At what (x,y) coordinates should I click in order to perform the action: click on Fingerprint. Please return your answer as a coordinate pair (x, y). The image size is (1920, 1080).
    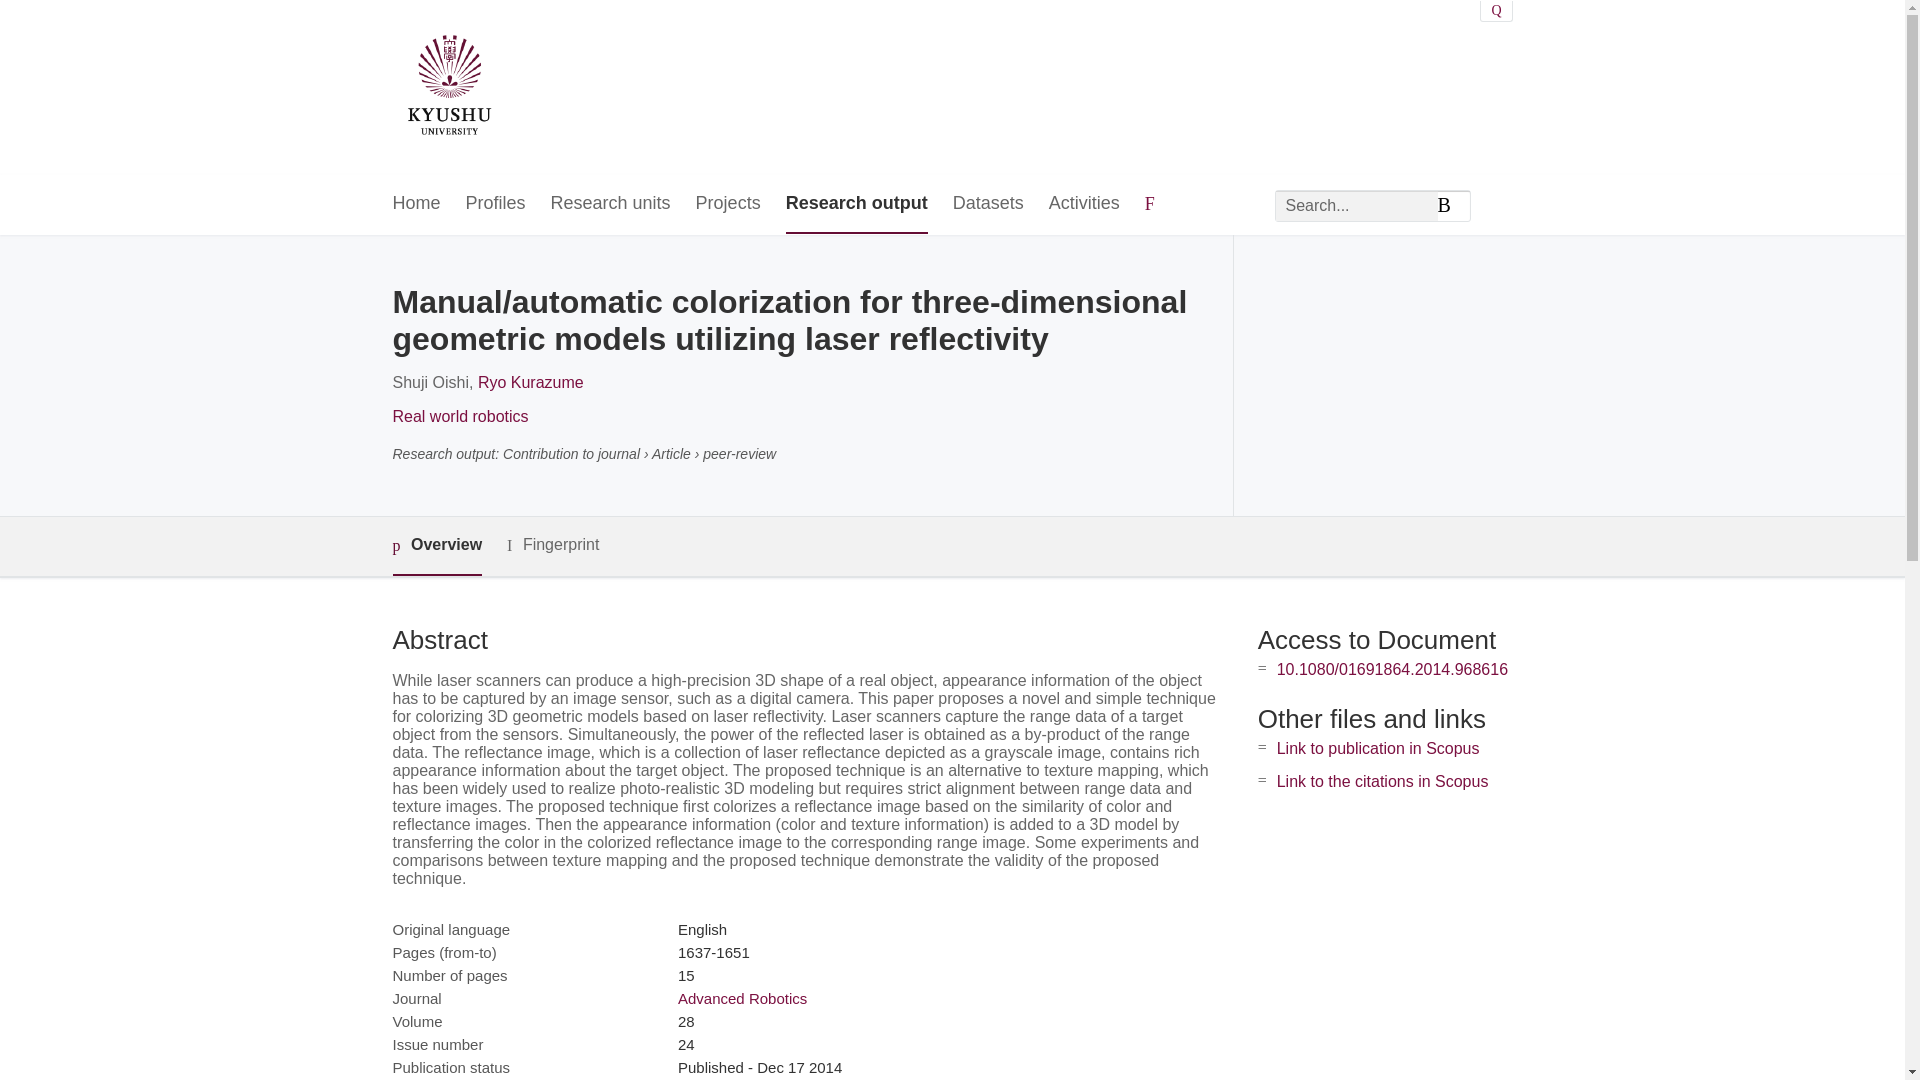
    Looking at the image, I should click on (552, 545).